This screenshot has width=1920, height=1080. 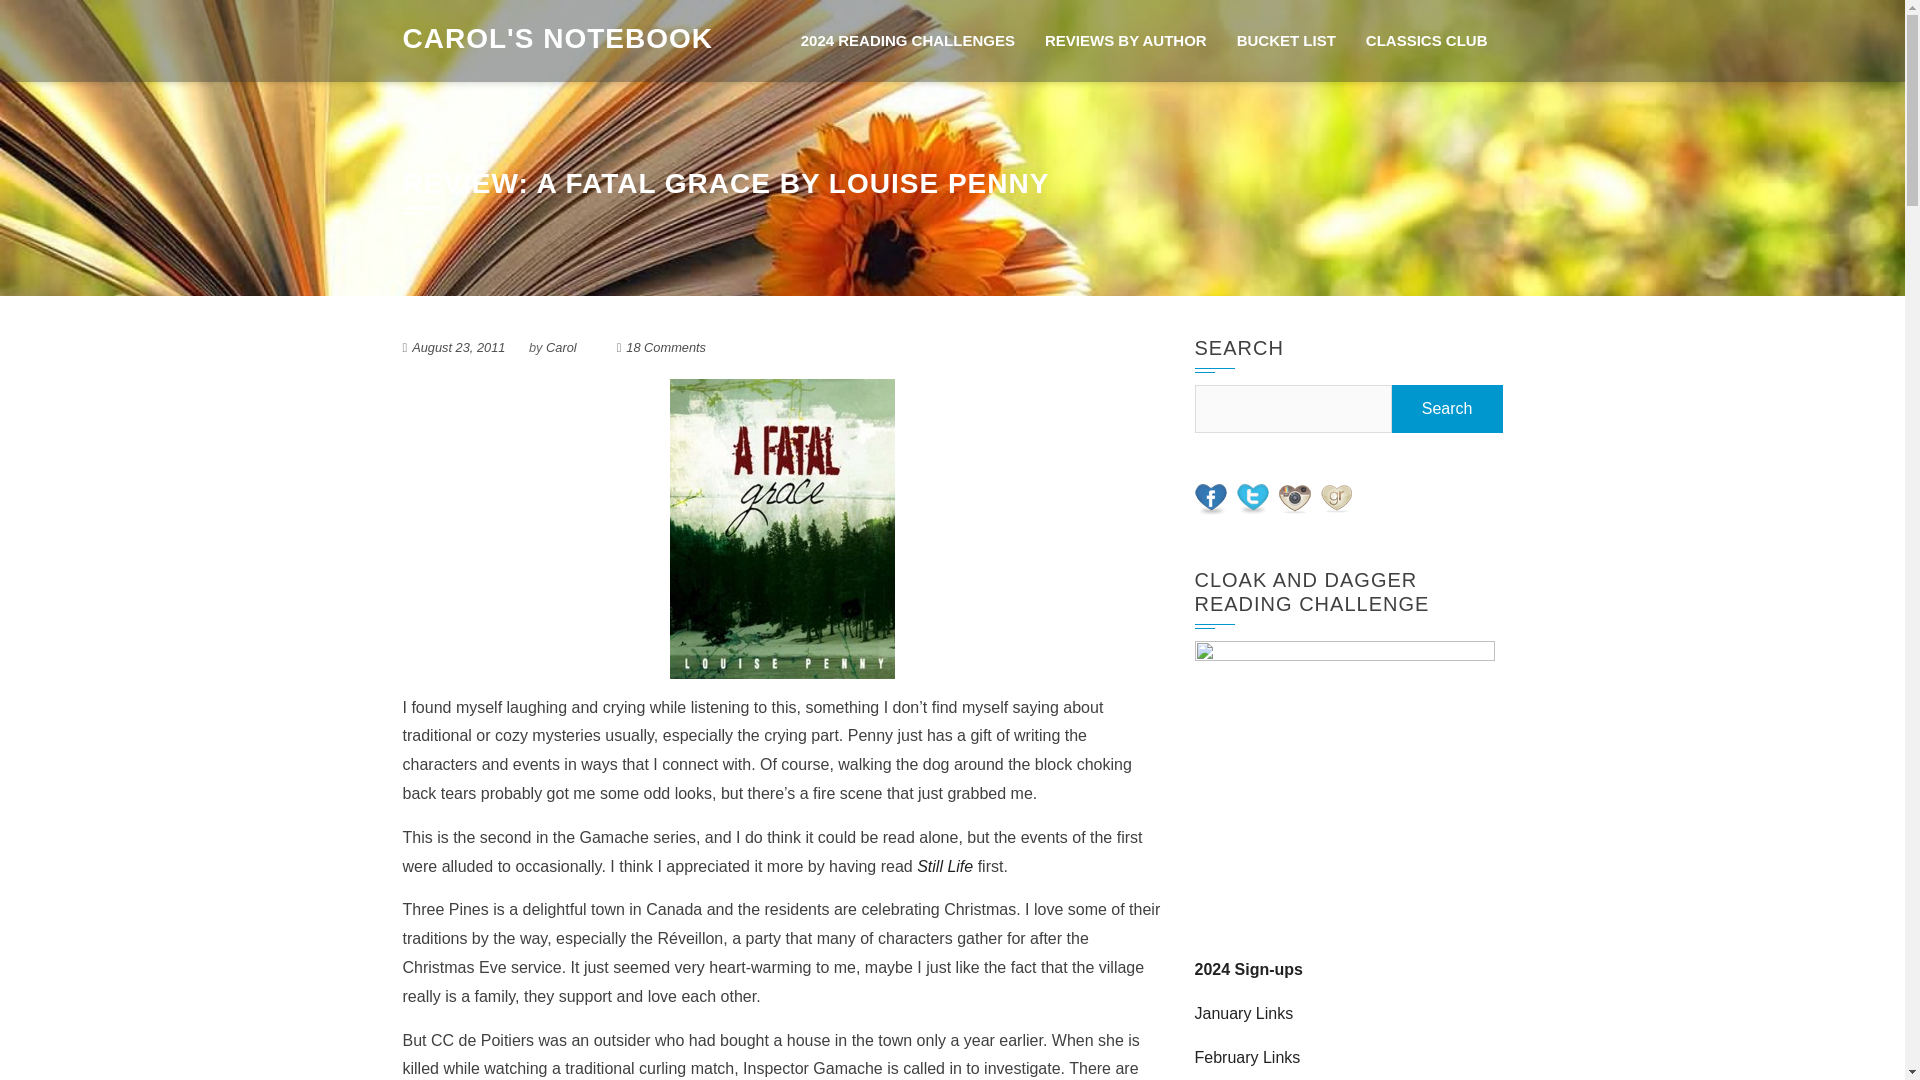 What do you see at coordinates (1448, 409) in the screenshot?
I see `Search` at bounding box center [1448, 409].